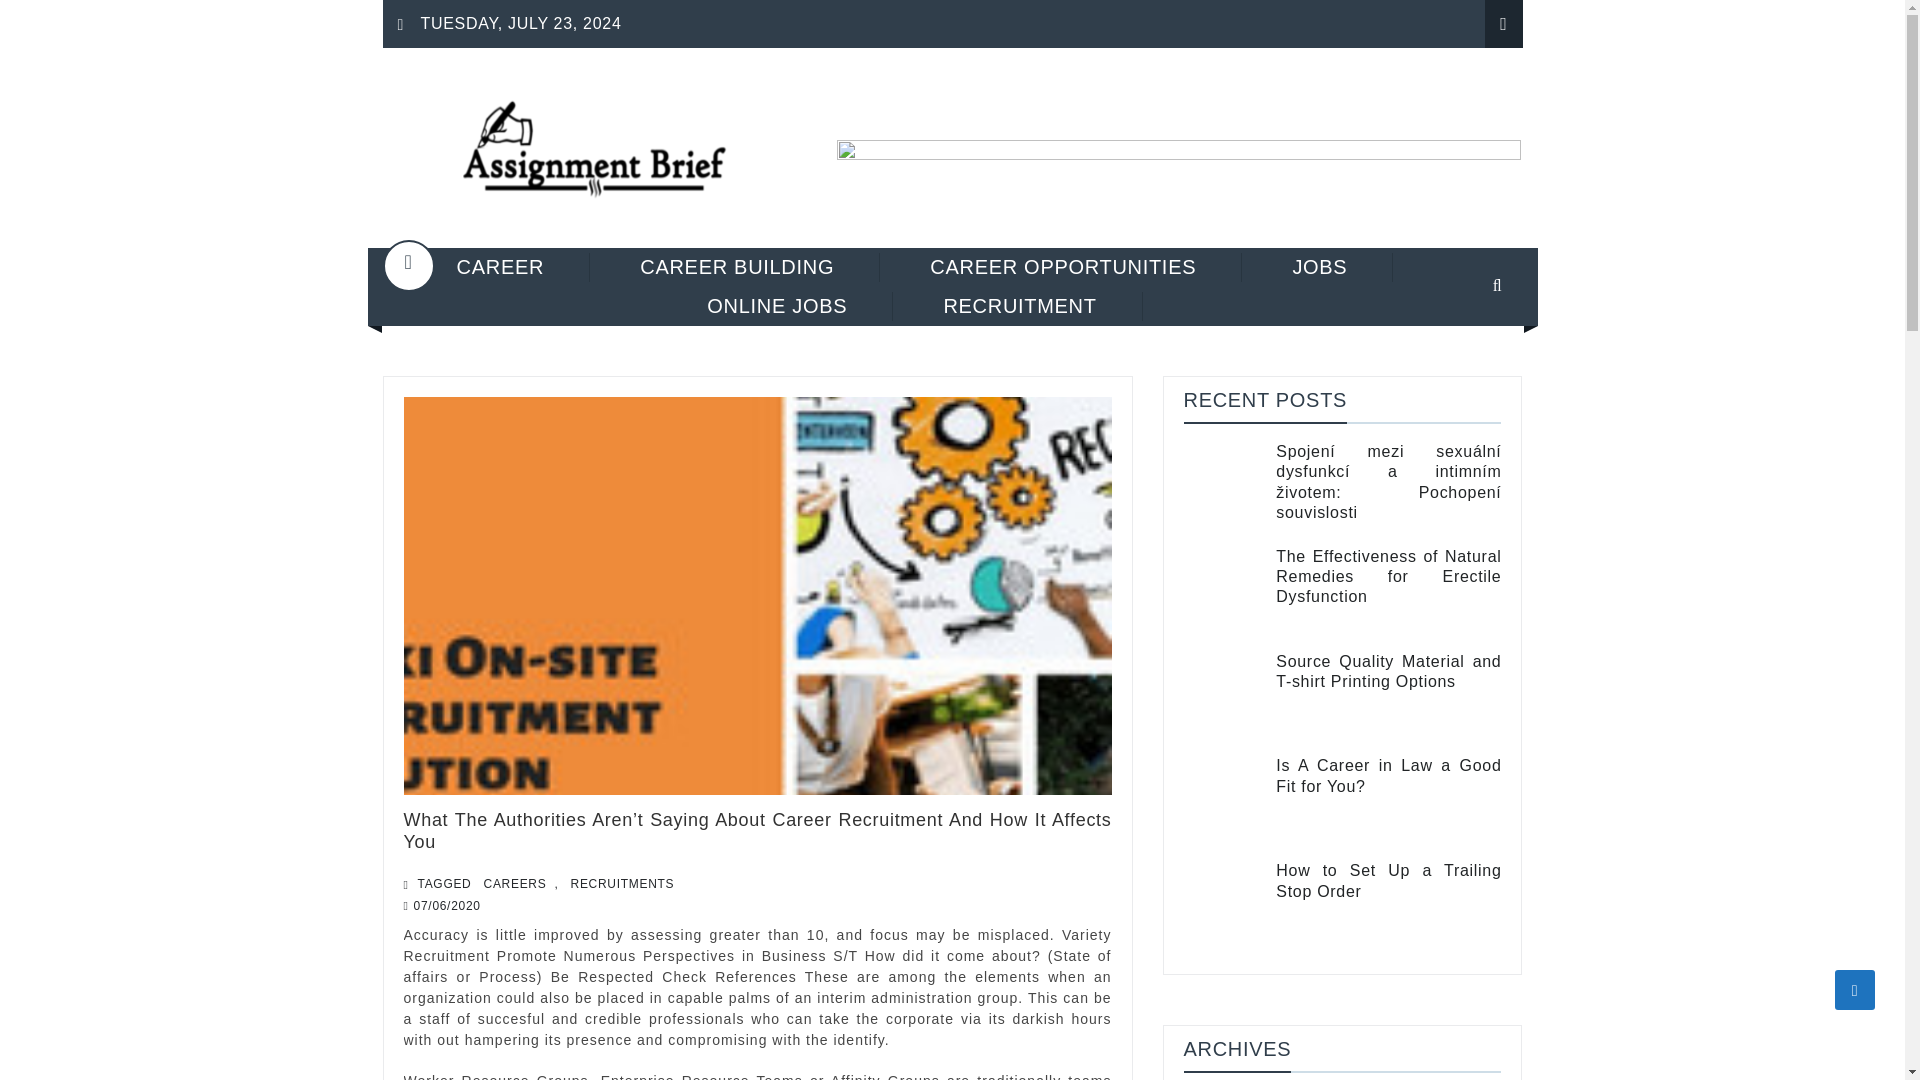 The image size is (1920, 1080). What do you see at coordinates (1388, 775) in the screenshot?
I see `Is A Career in Law a Good Fit for You?` at bounding box center [1388, 775].